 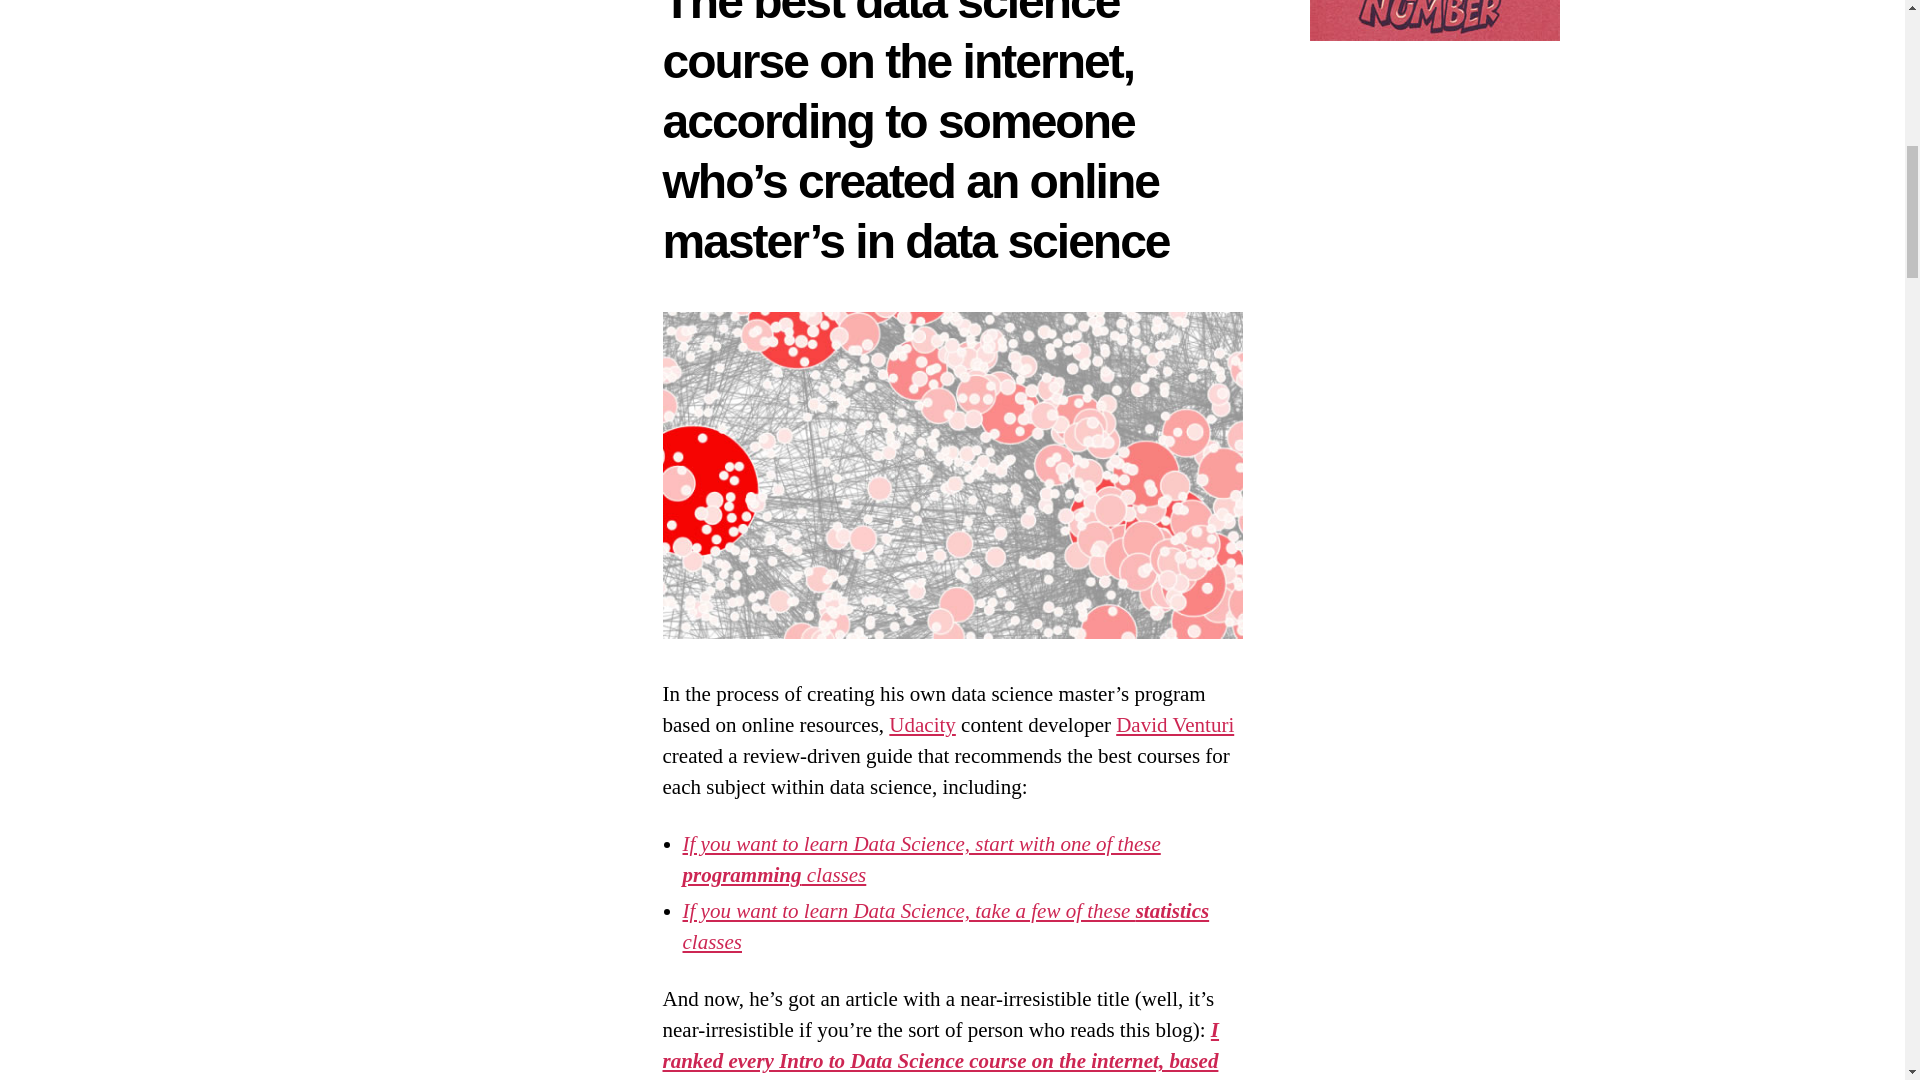 I want to click on statistics, so click(x=1172, y=910).